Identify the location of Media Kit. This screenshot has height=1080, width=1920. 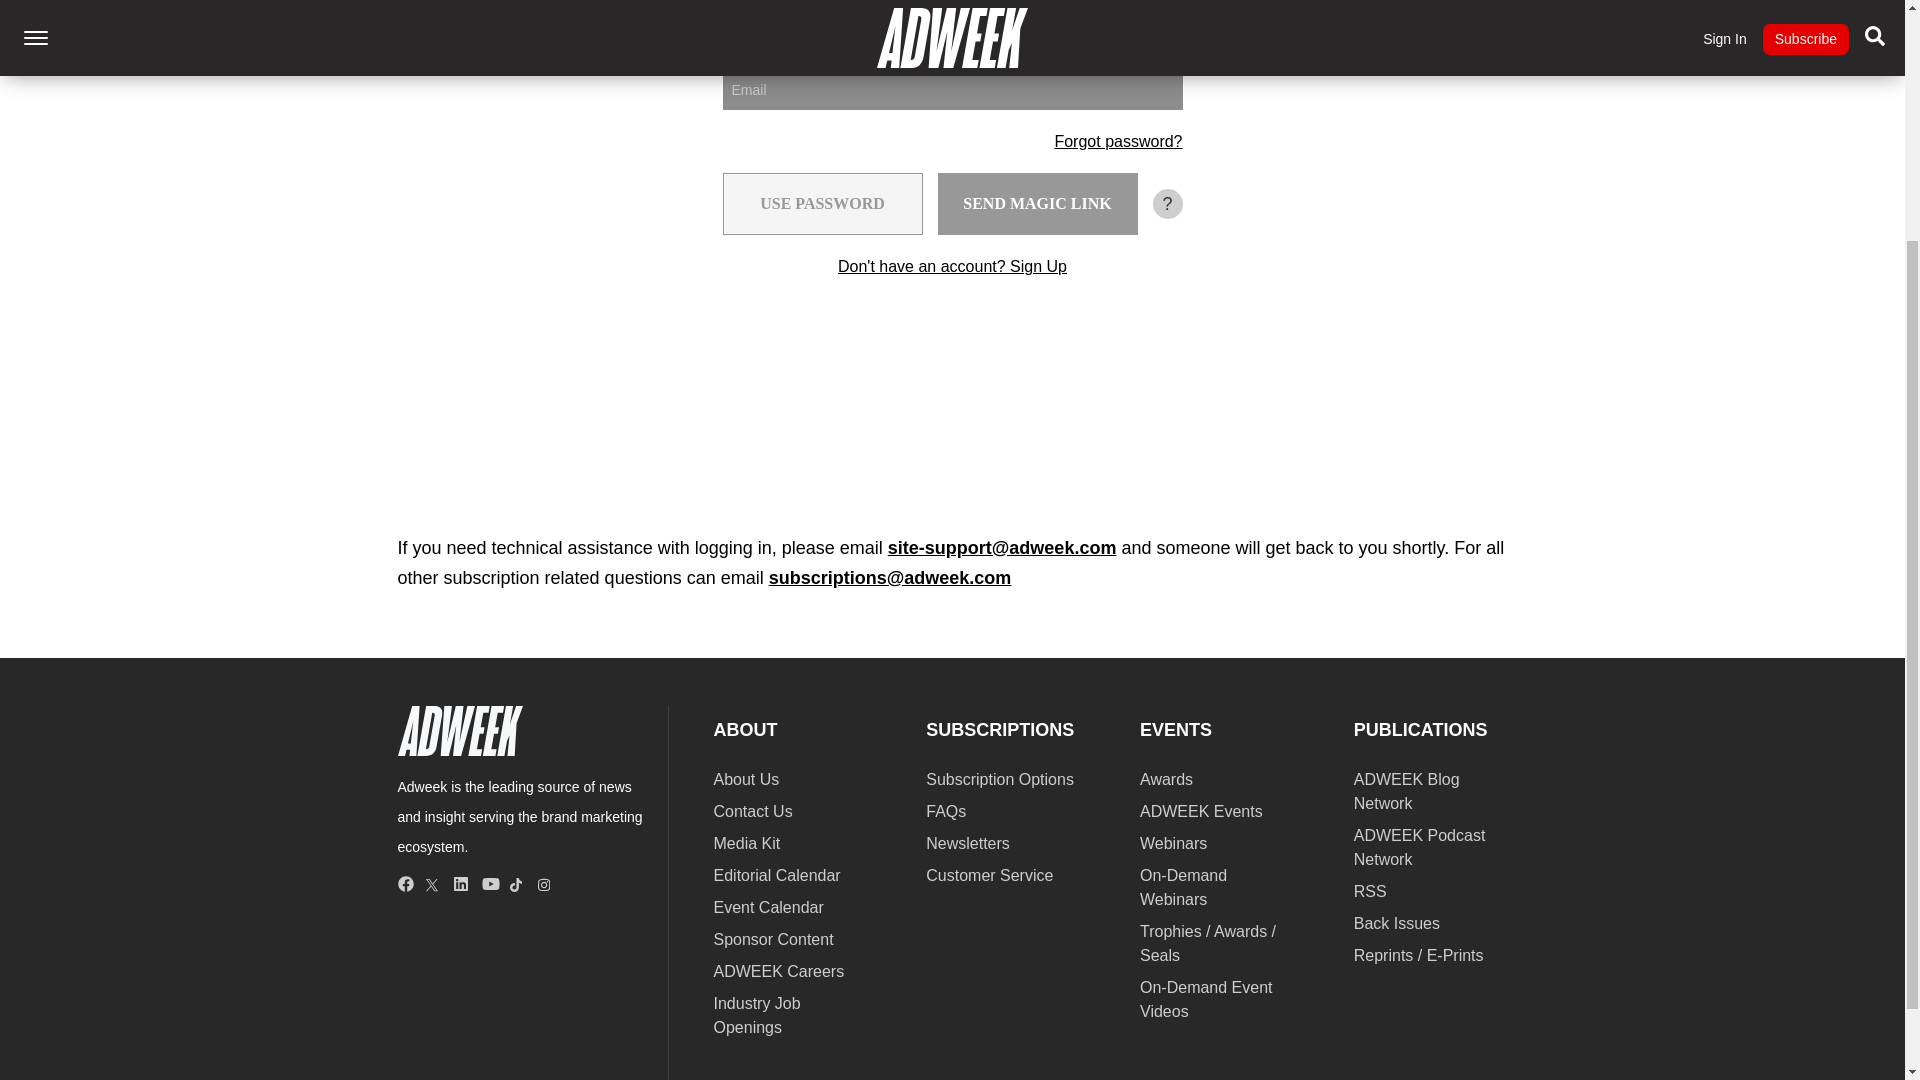
(748, 843).